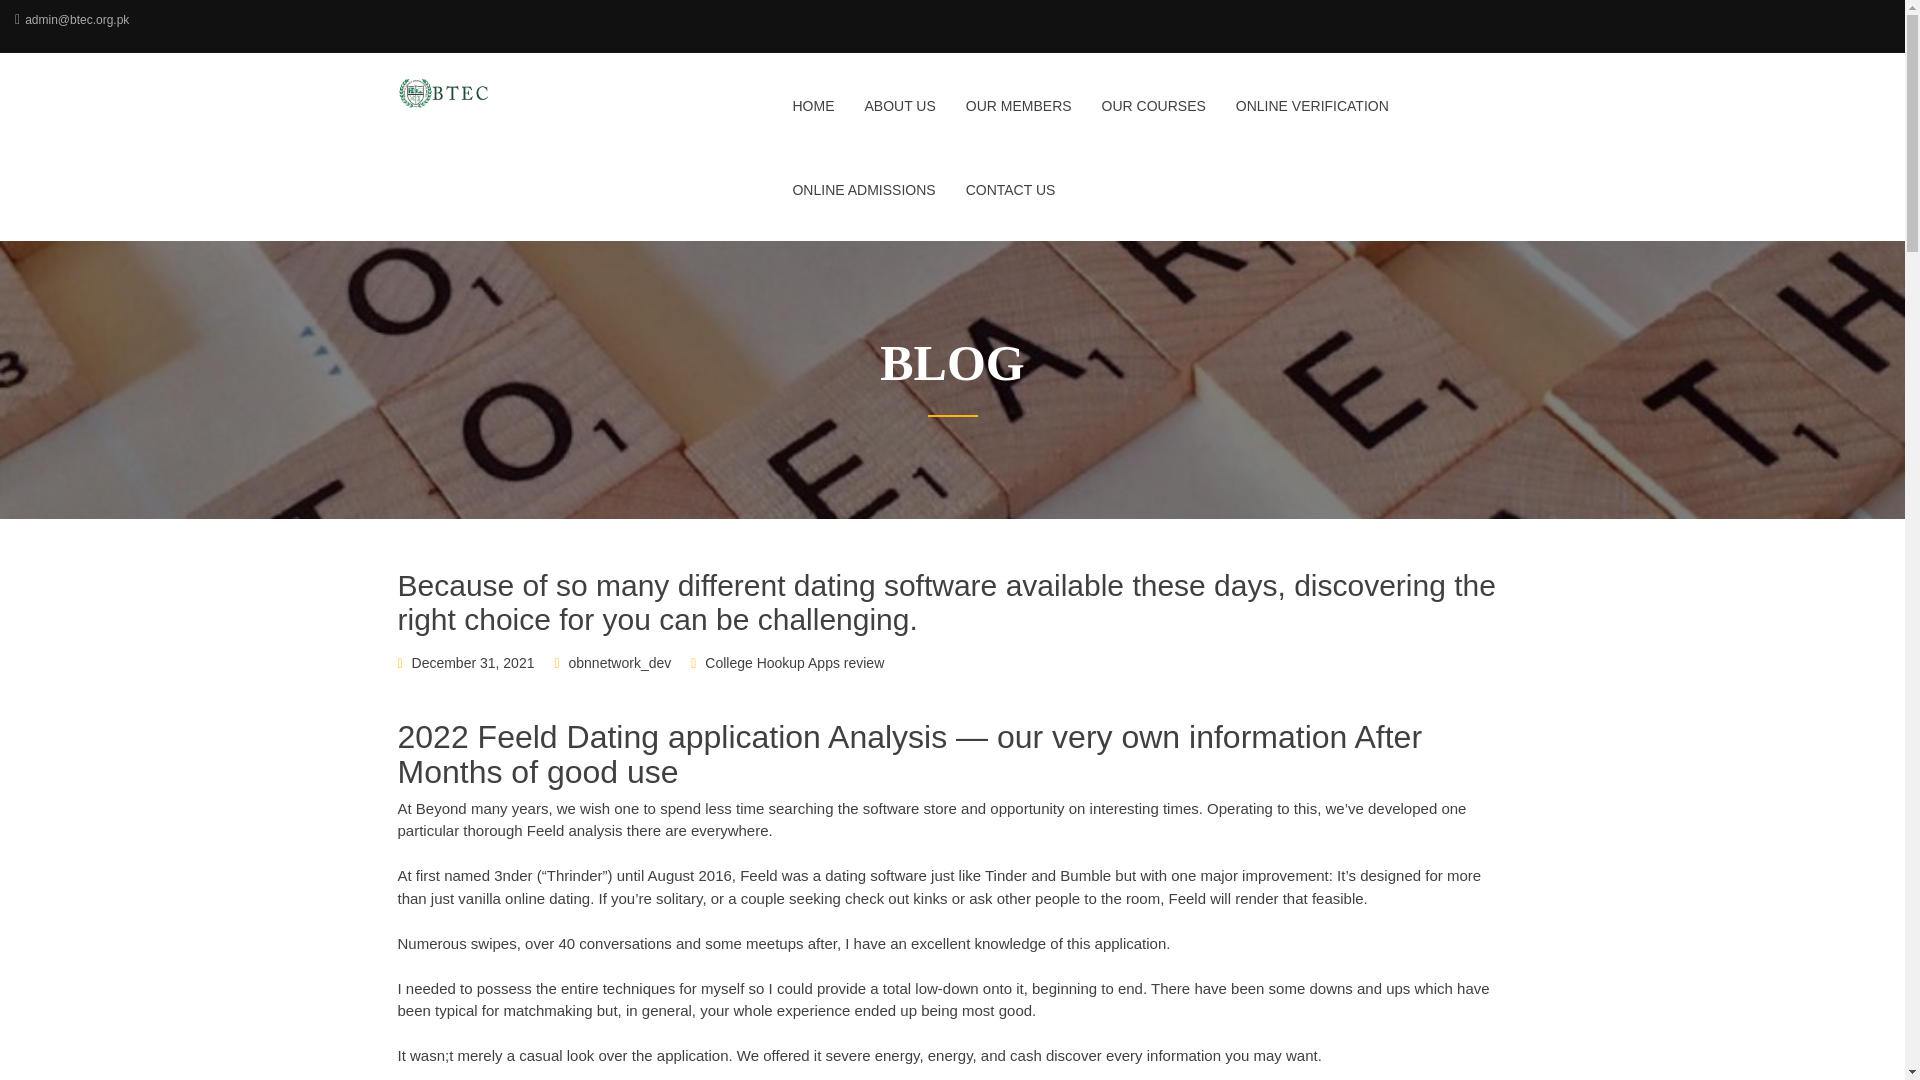 Image resolution: width=1920 pixels, height=1080 pixels. What do you see at coordinates (899, 118) in the screenshot?
I see `ABOUT US` at bounding box center [899, 118].